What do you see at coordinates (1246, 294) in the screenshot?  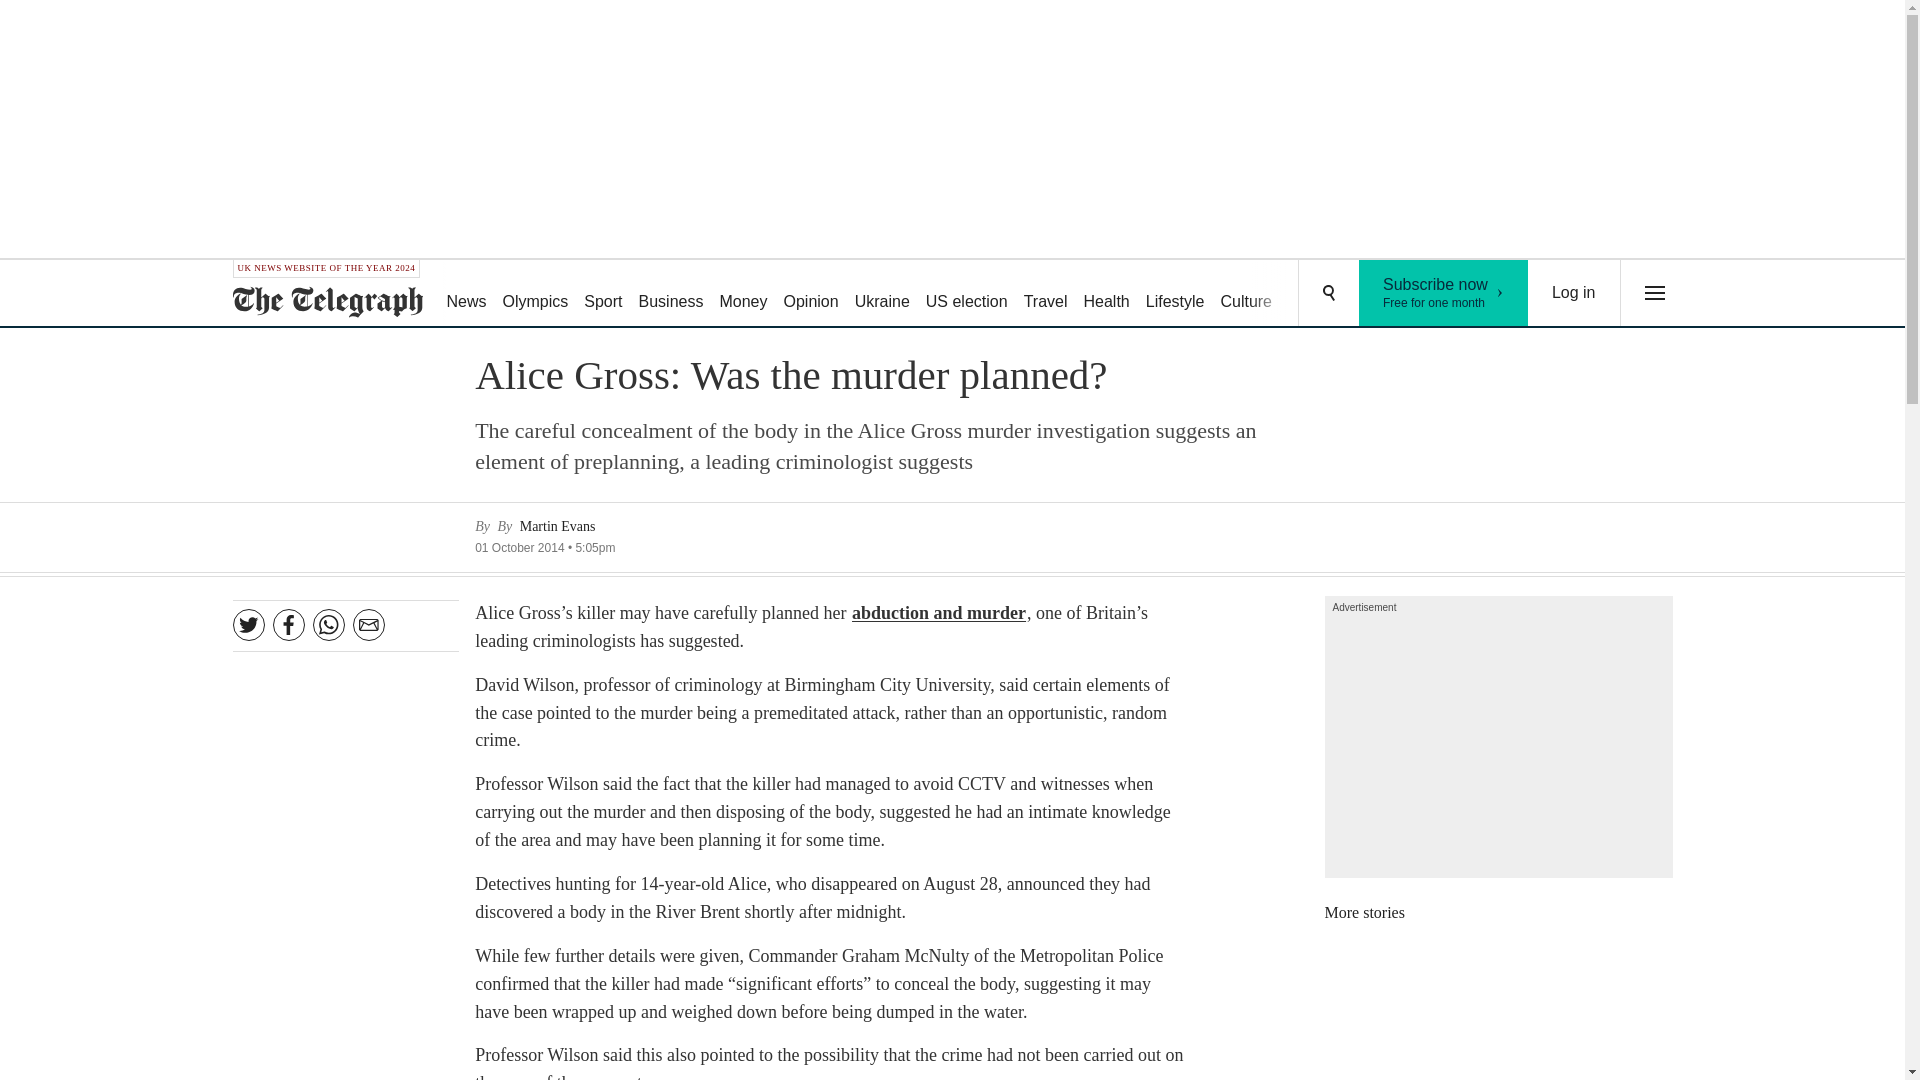 I see `Culture` at bounding box center [1246, 294].